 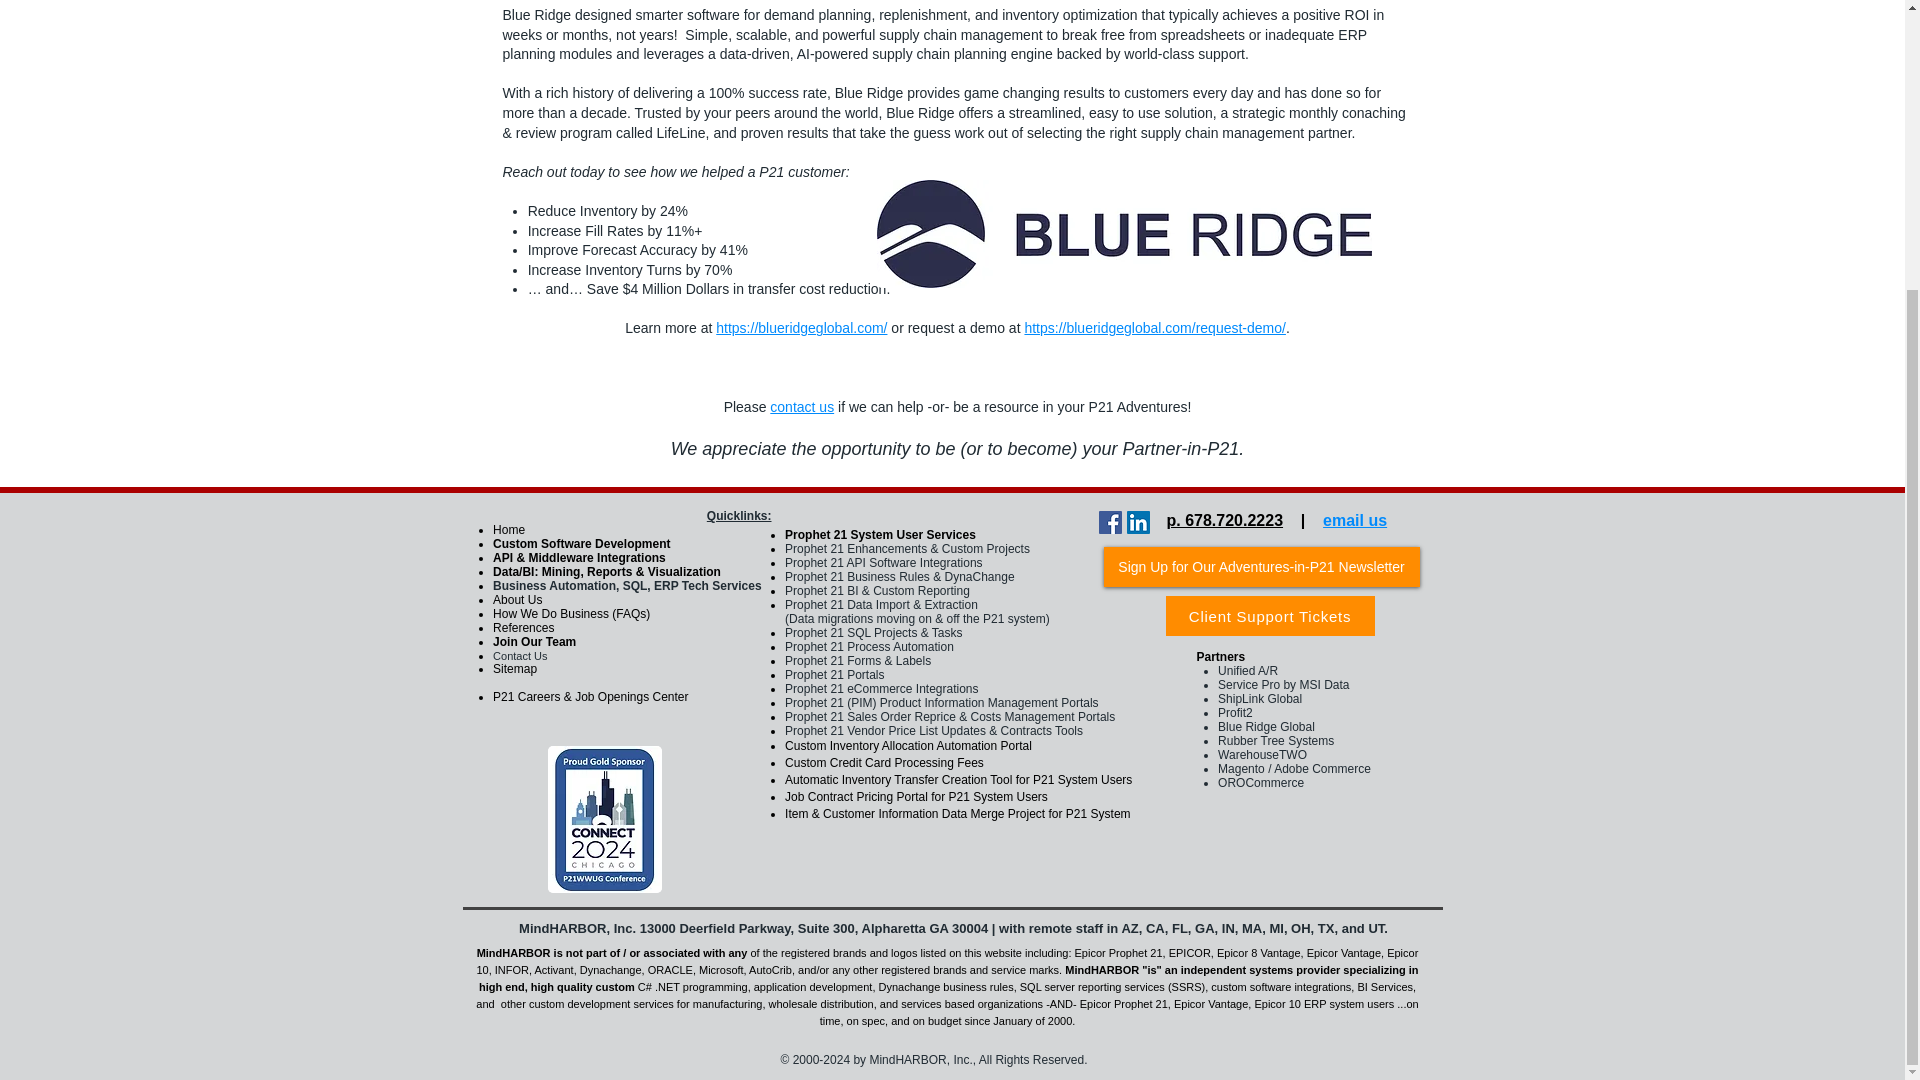 I want to click on Home, so click(x=508, y=529).